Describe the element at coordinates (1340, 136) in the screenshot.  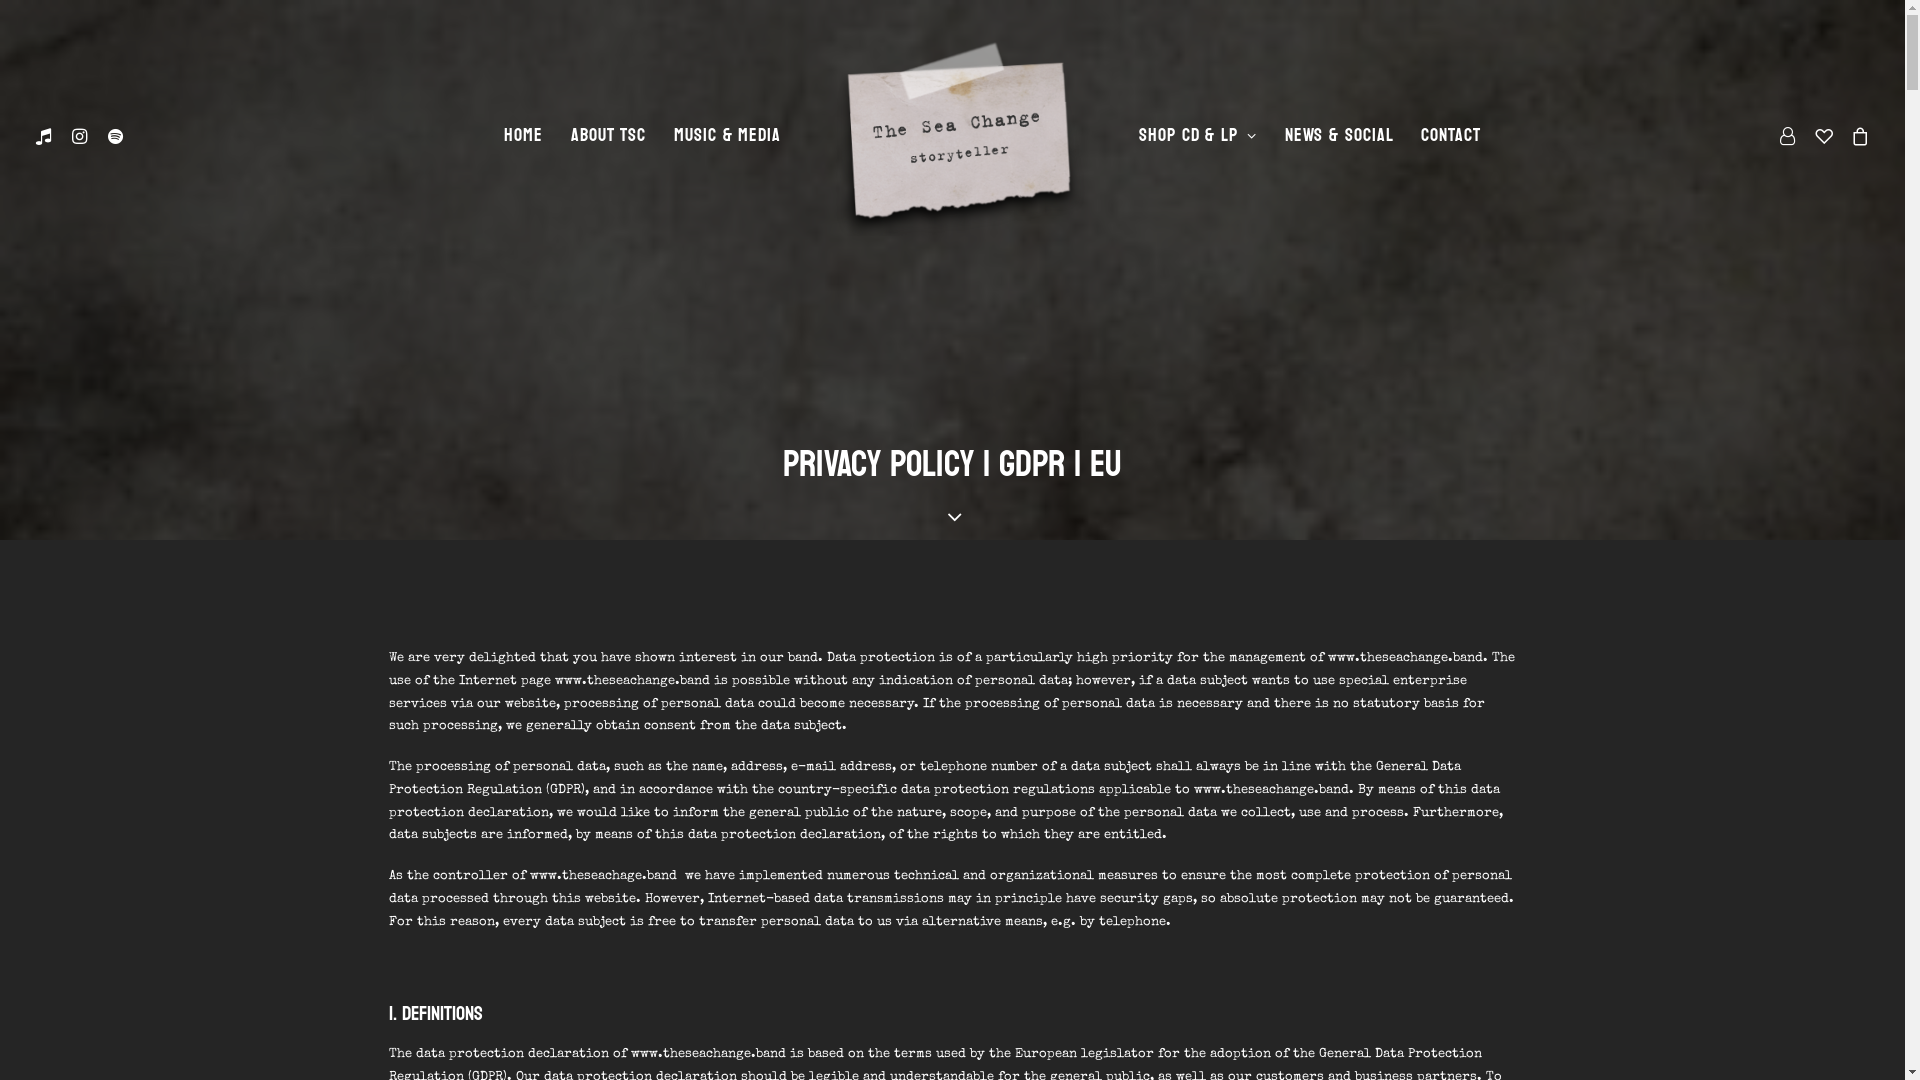
I see `NEWS & SOCIAL` at that location.